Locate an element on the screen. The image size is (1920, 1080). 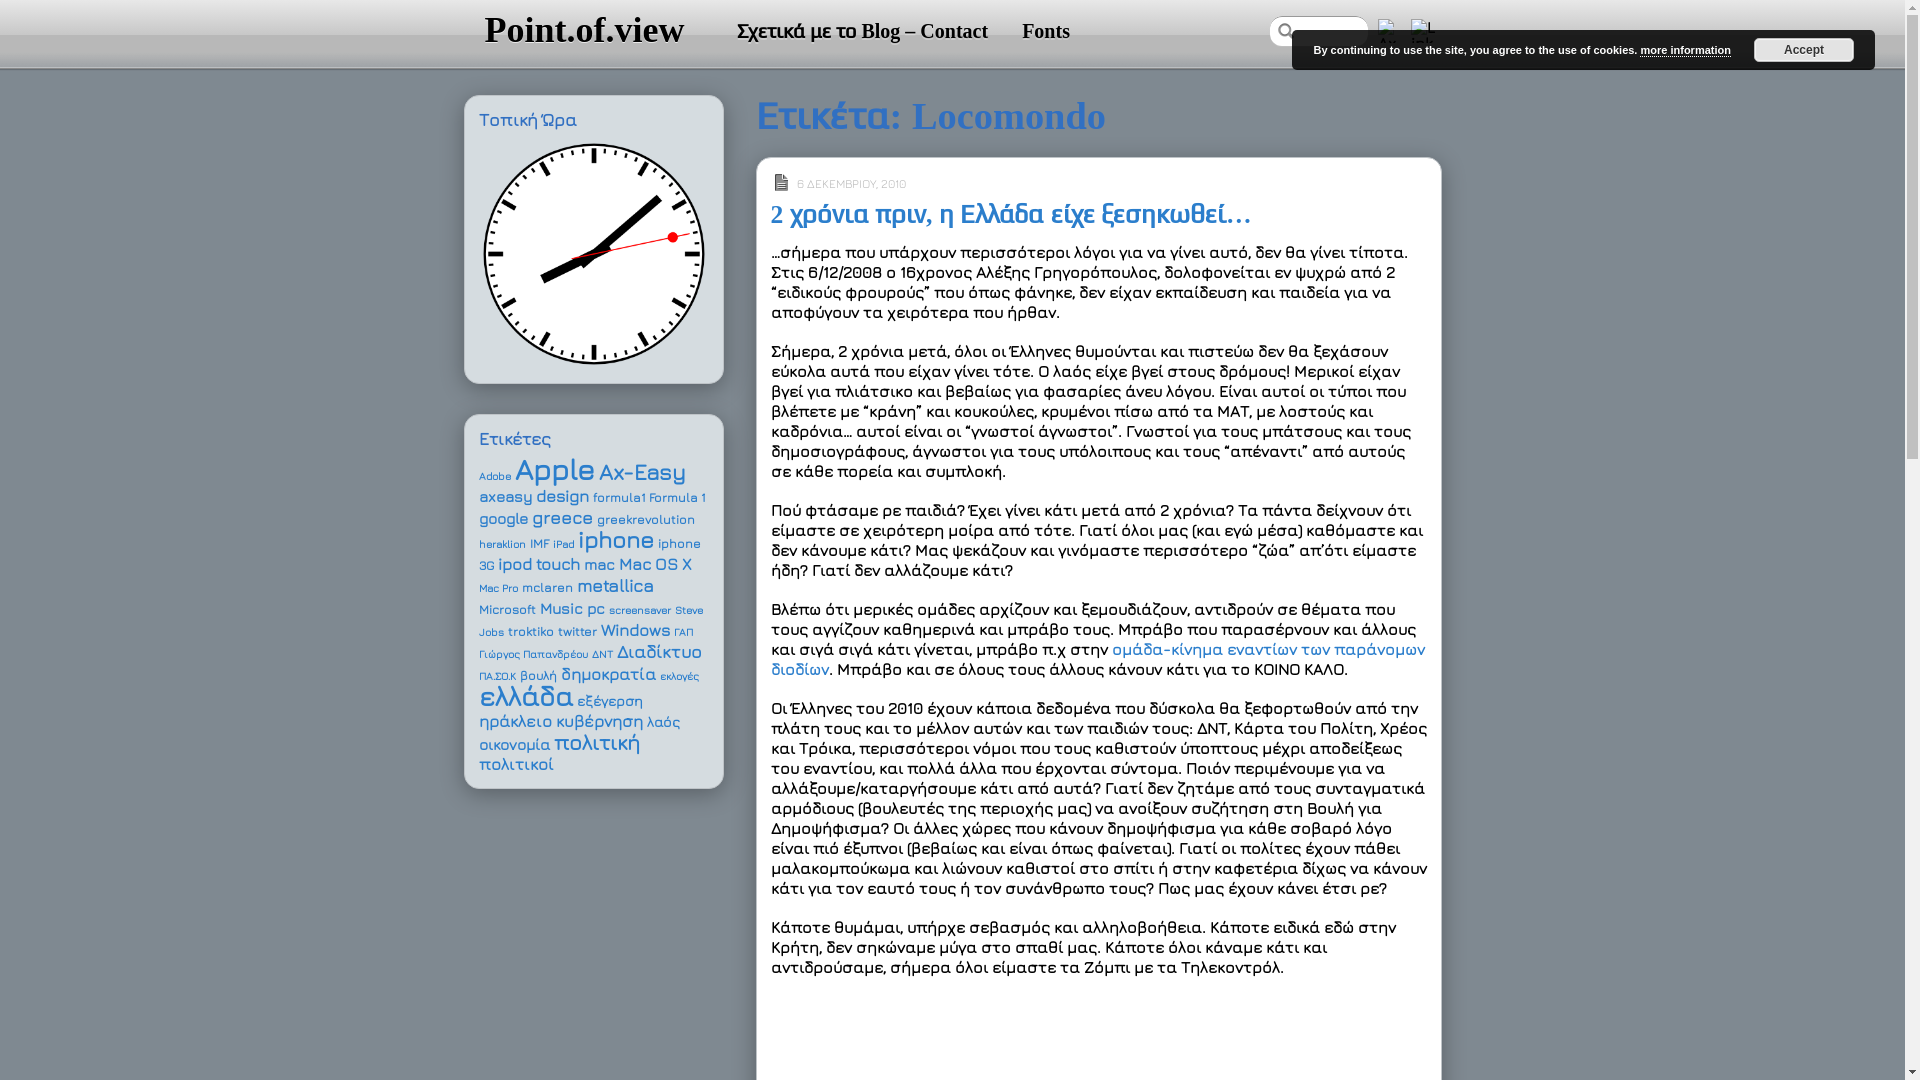
Accept is located at coordinates (1804, 50).